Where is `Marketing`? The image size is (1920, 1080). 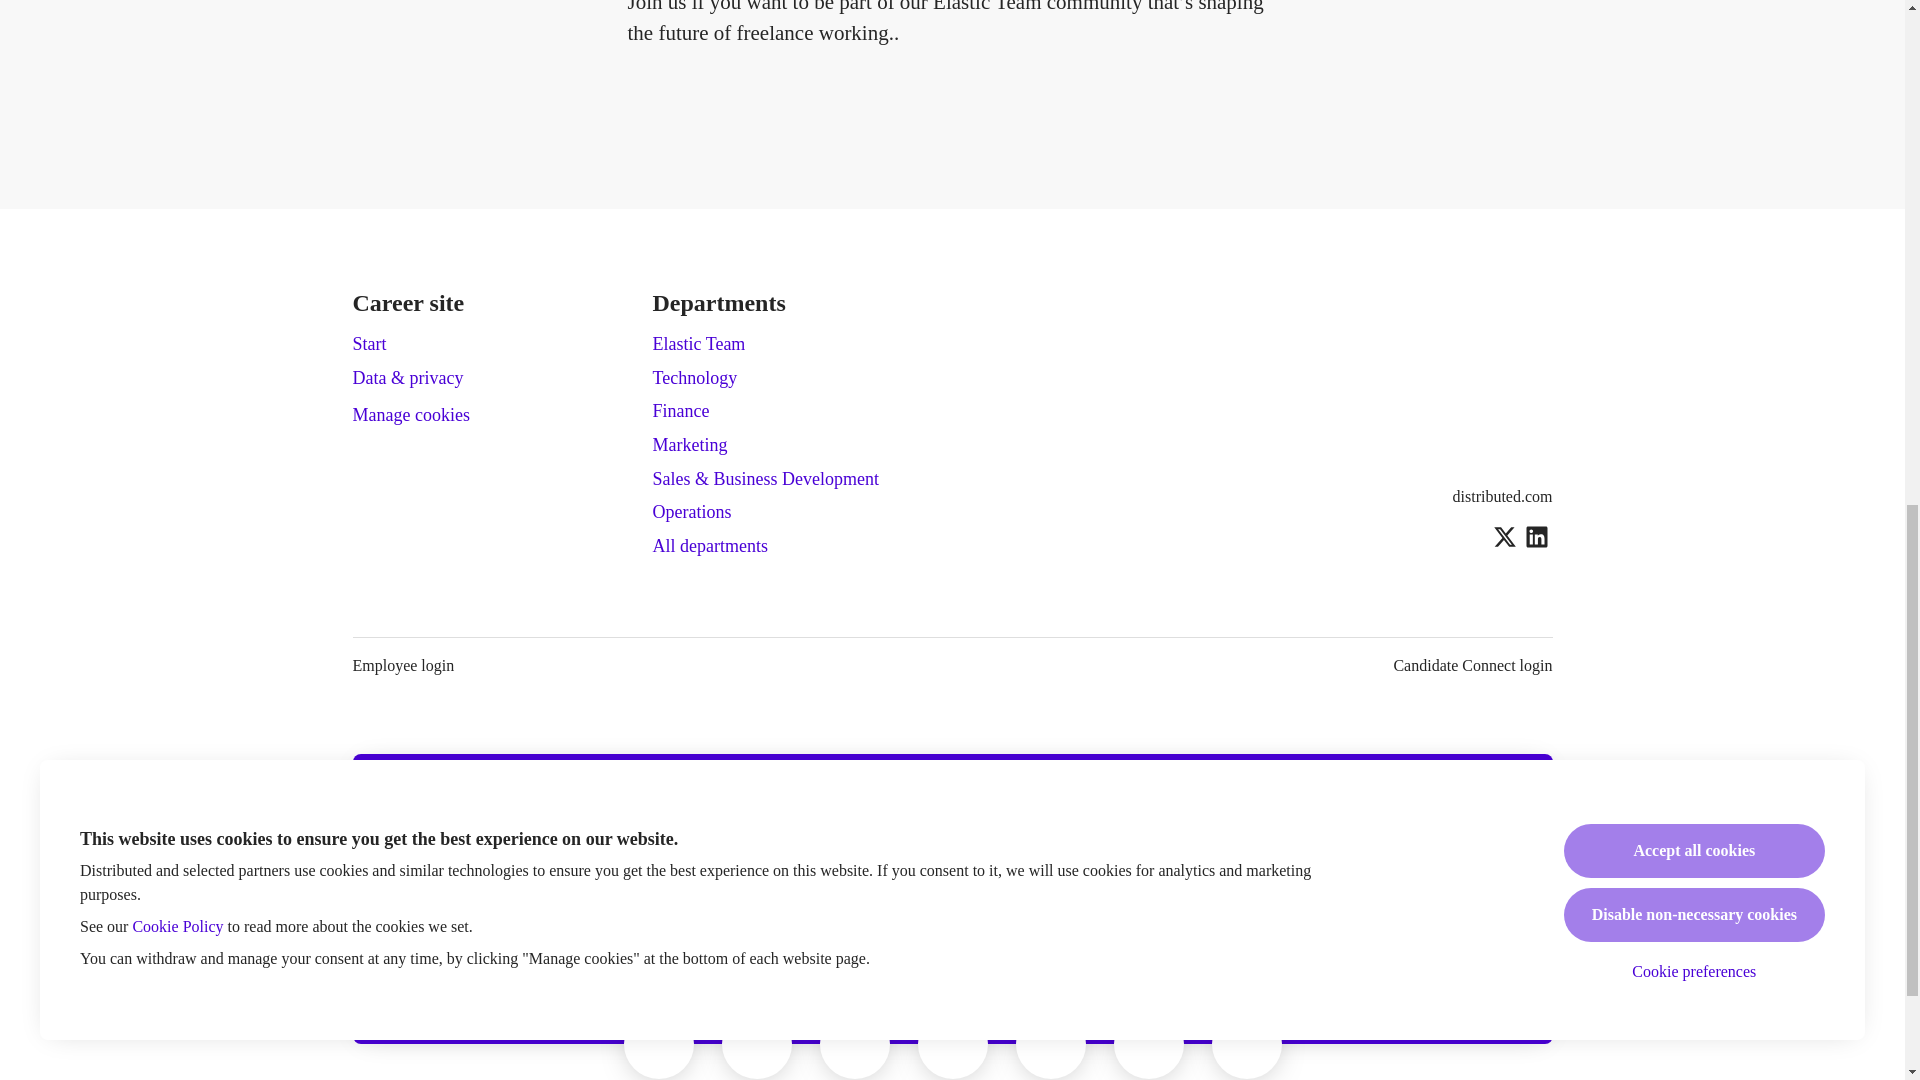 Marketing is located at coordinates (690, 444).